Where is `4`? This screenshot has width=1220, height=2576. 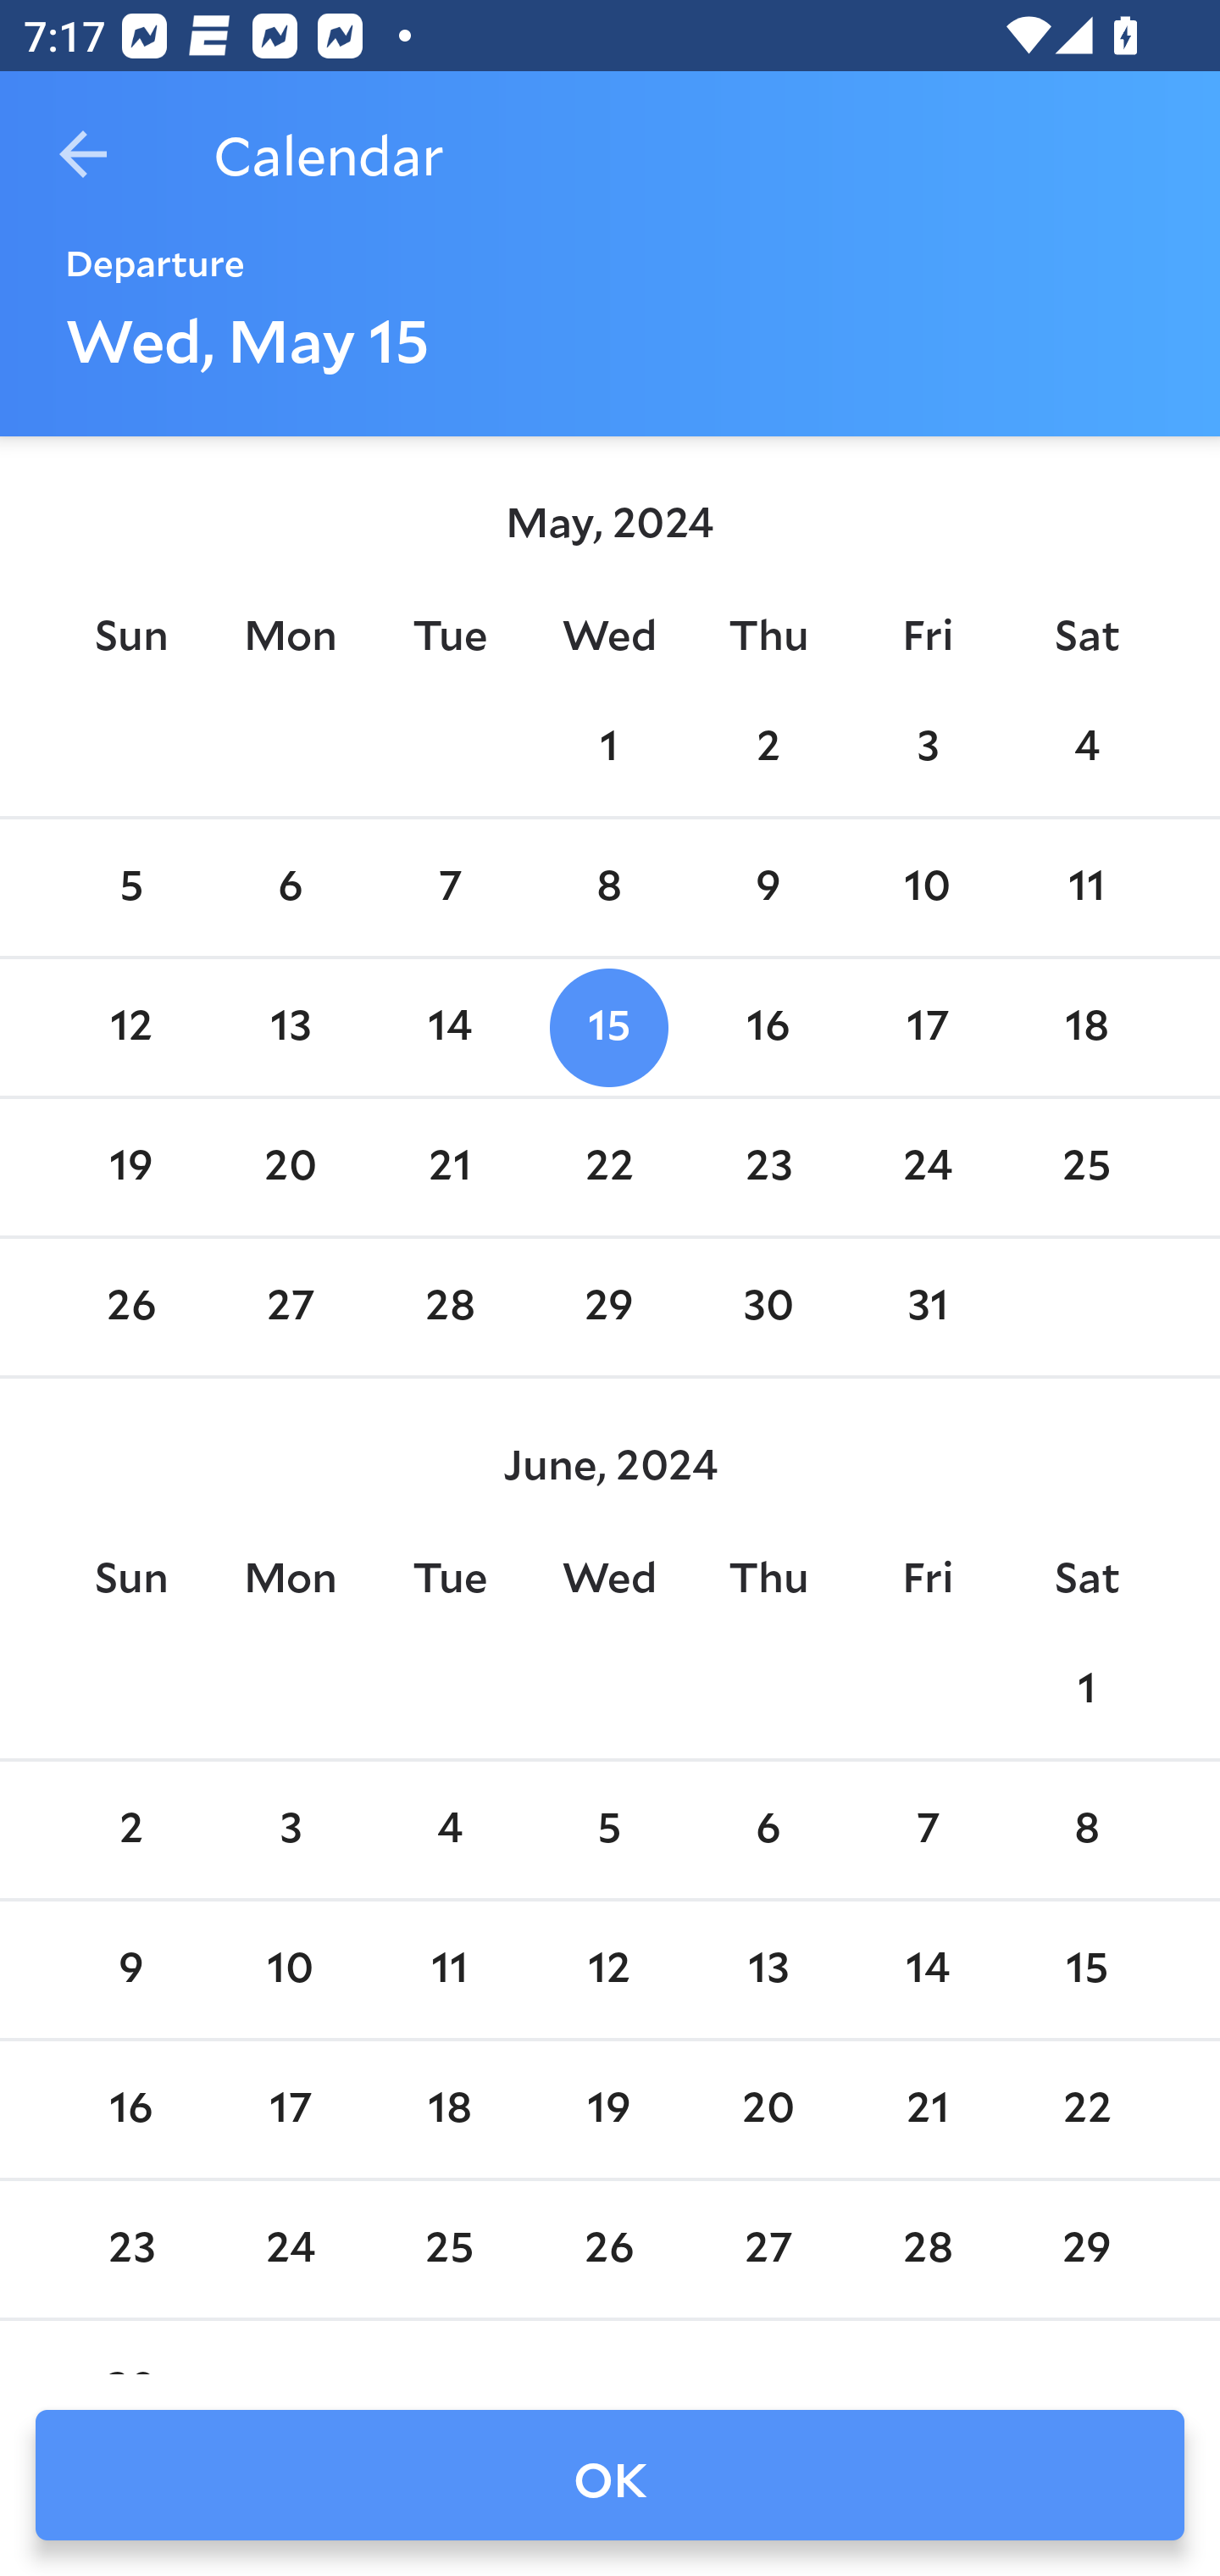
4 is located at coordinates (449, 1831).